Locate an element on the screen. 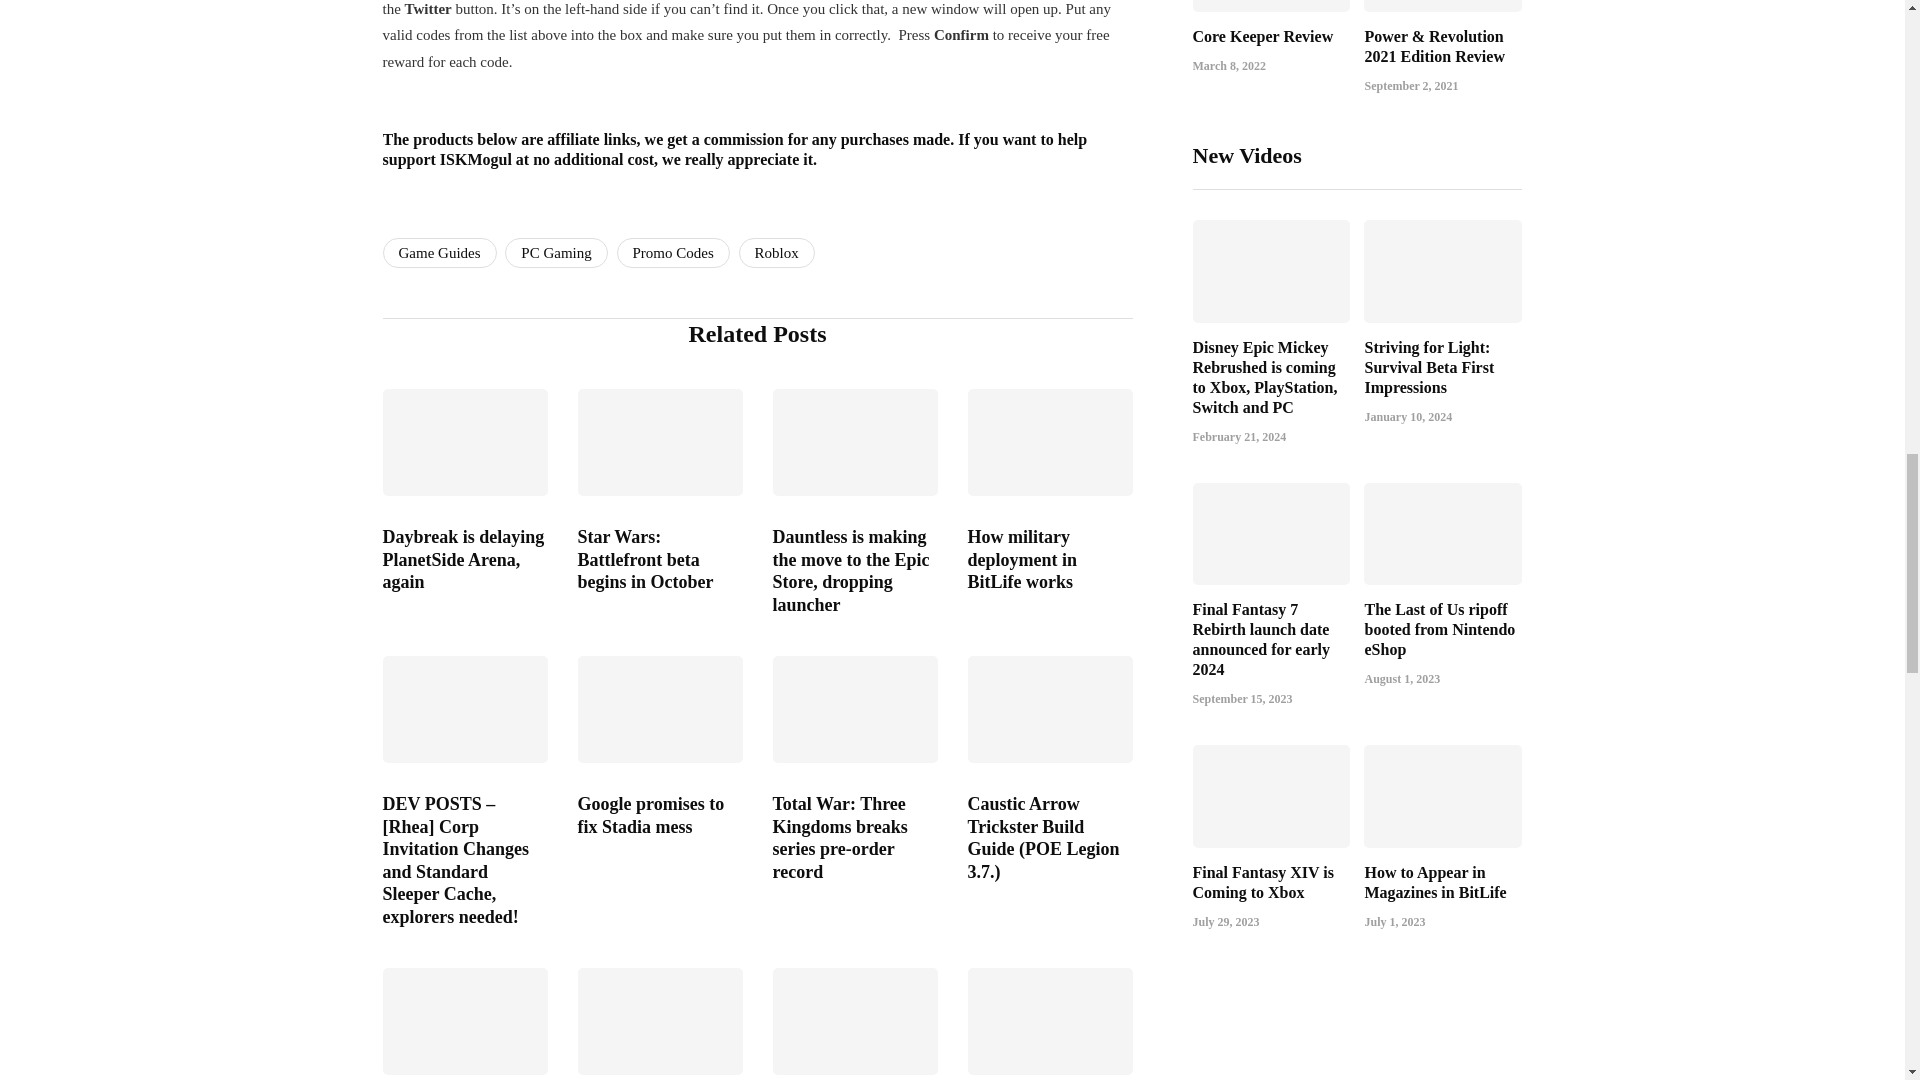 The image size is (1920, 1080). PC Gaming is located at coordinates (555, 252).